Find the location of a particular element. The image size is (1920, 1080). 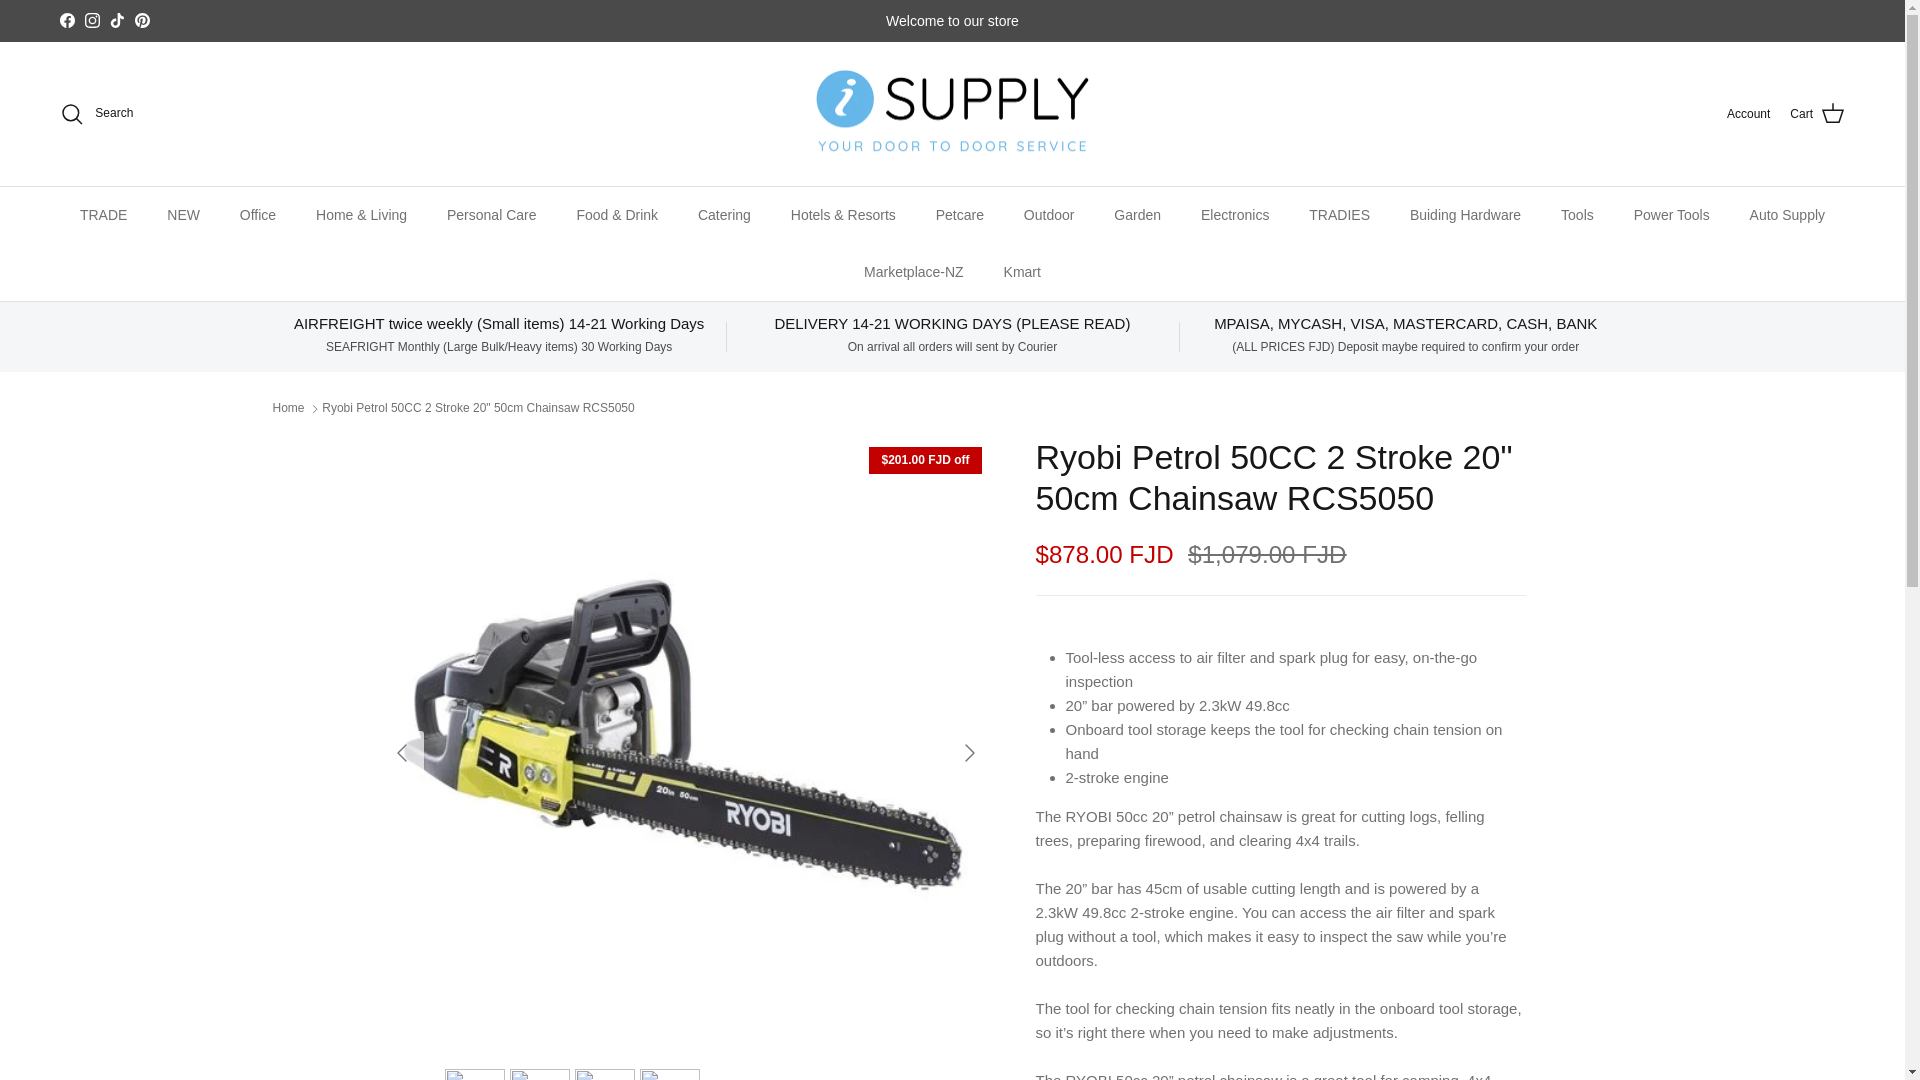

Search is located at coordinates (96, 114).